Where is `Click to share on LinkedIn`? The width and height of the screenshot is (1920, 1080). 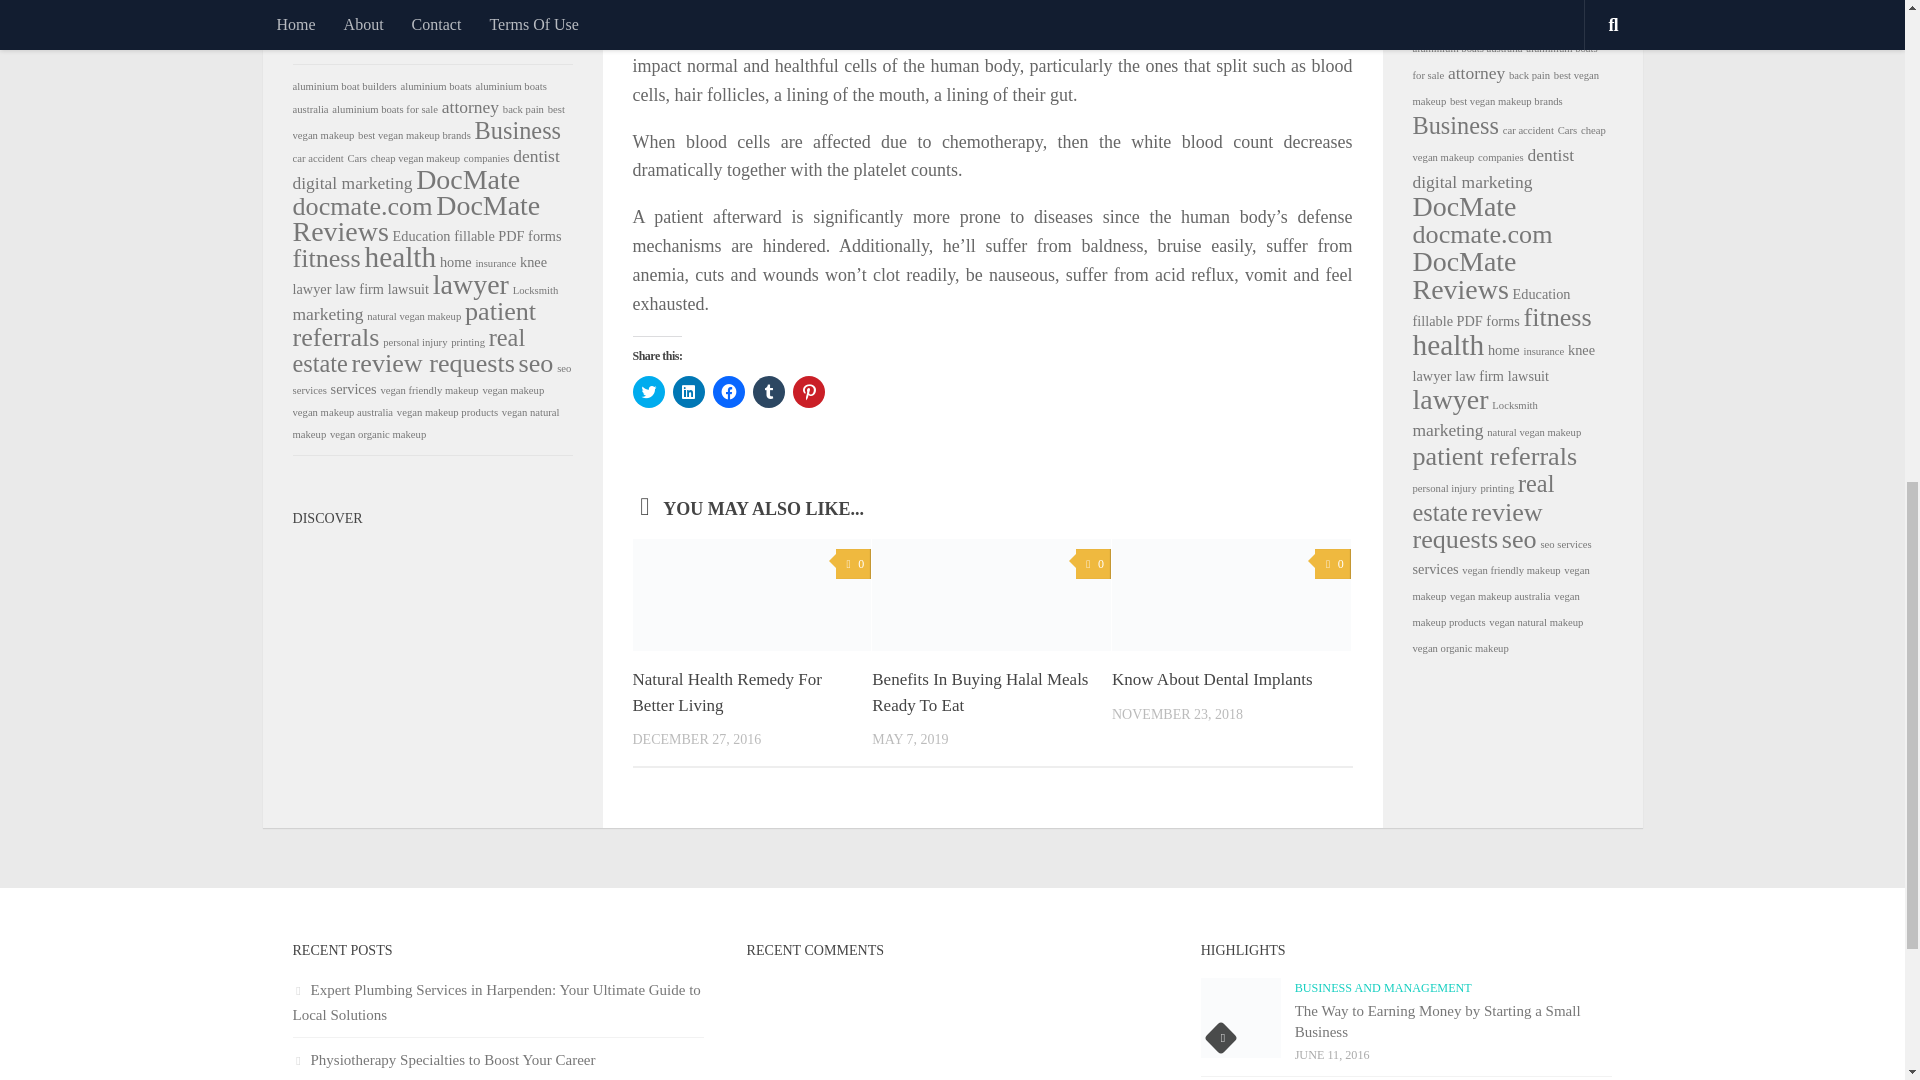
Click to share on LinkedIn is located at coordinates (688, 392).